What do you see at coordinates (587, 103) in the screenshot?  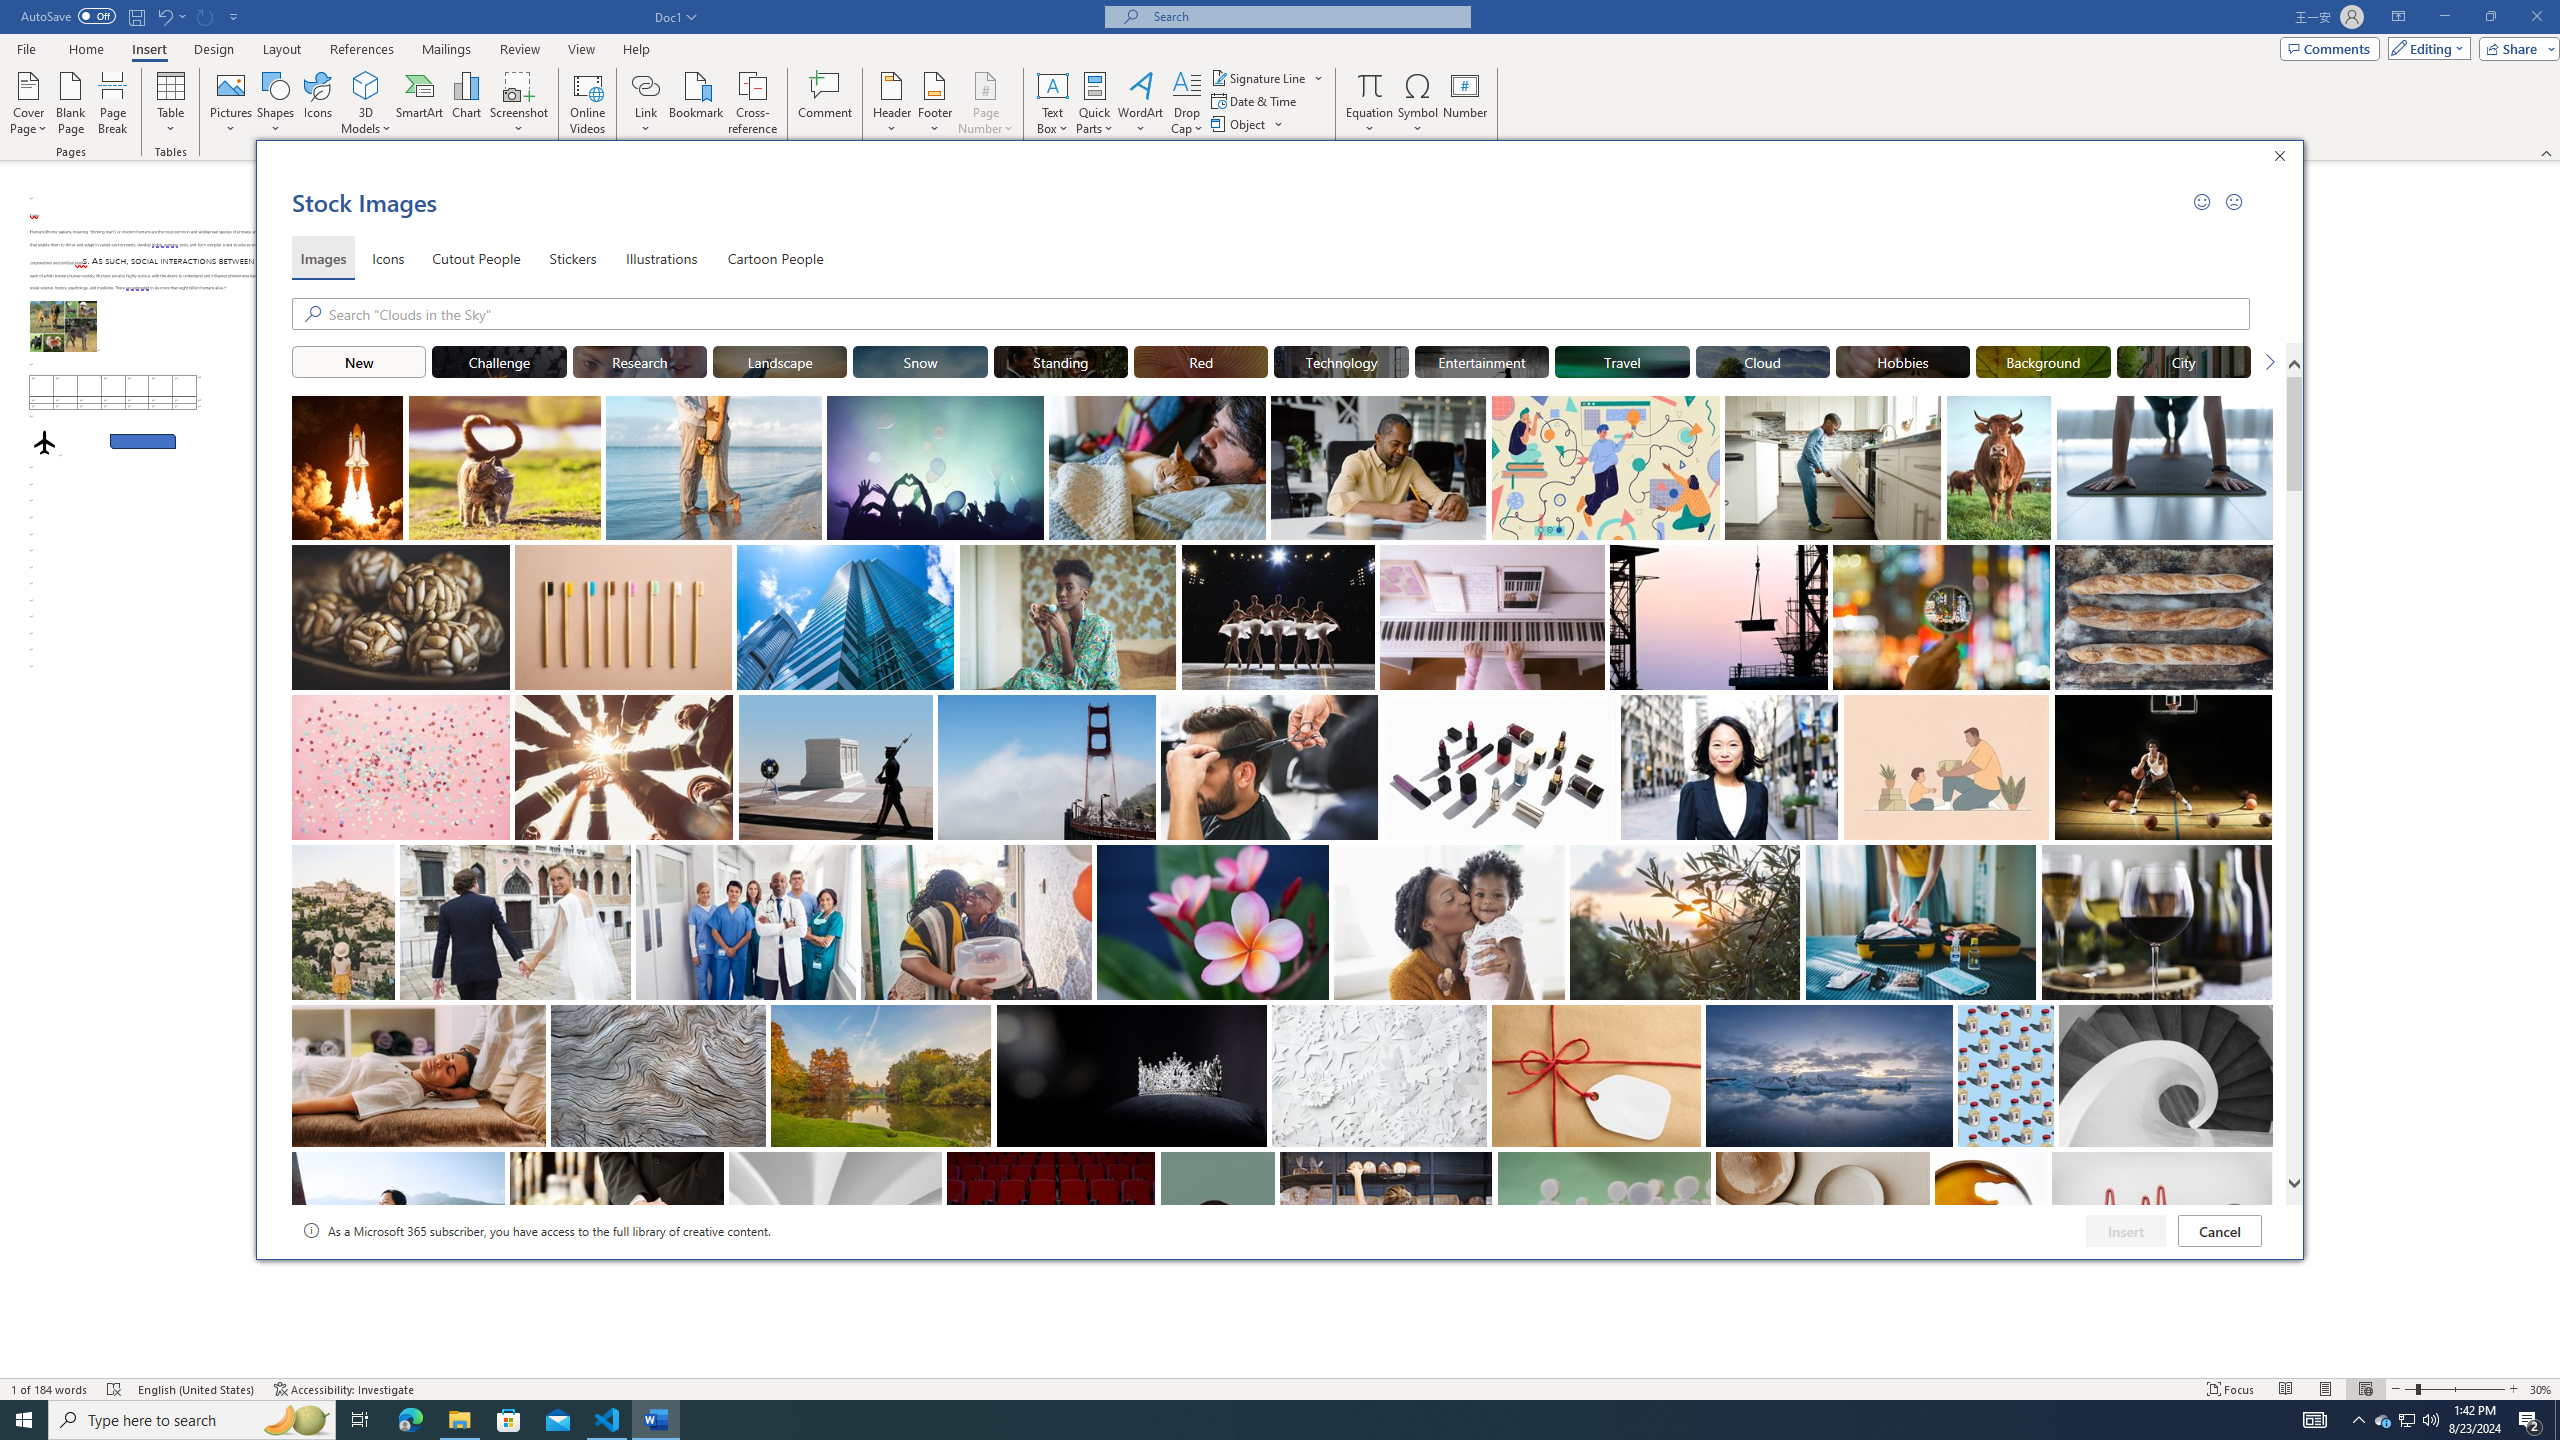 I see `Online Videos...` at bounding box center [587, 103].